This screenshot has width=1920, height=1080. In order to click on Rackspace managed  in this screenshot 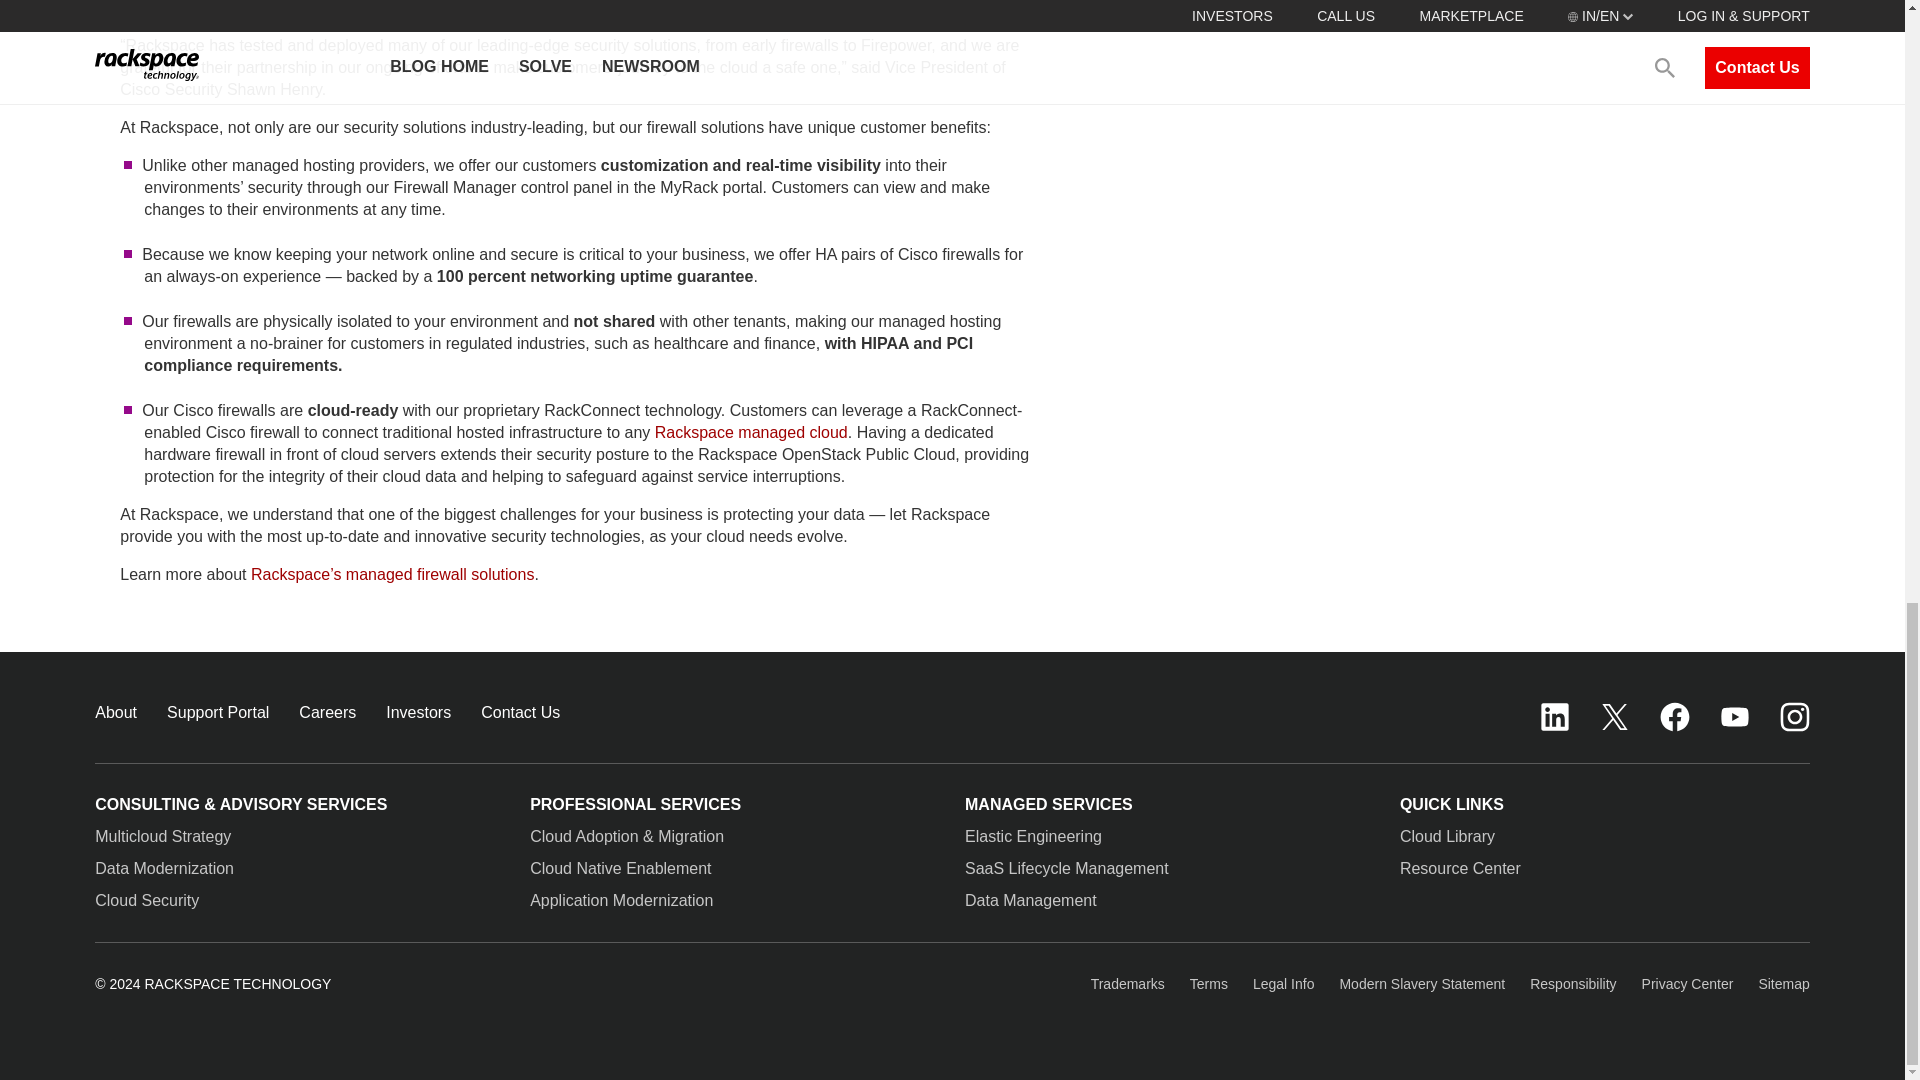, I will do `click(732, 432)`.